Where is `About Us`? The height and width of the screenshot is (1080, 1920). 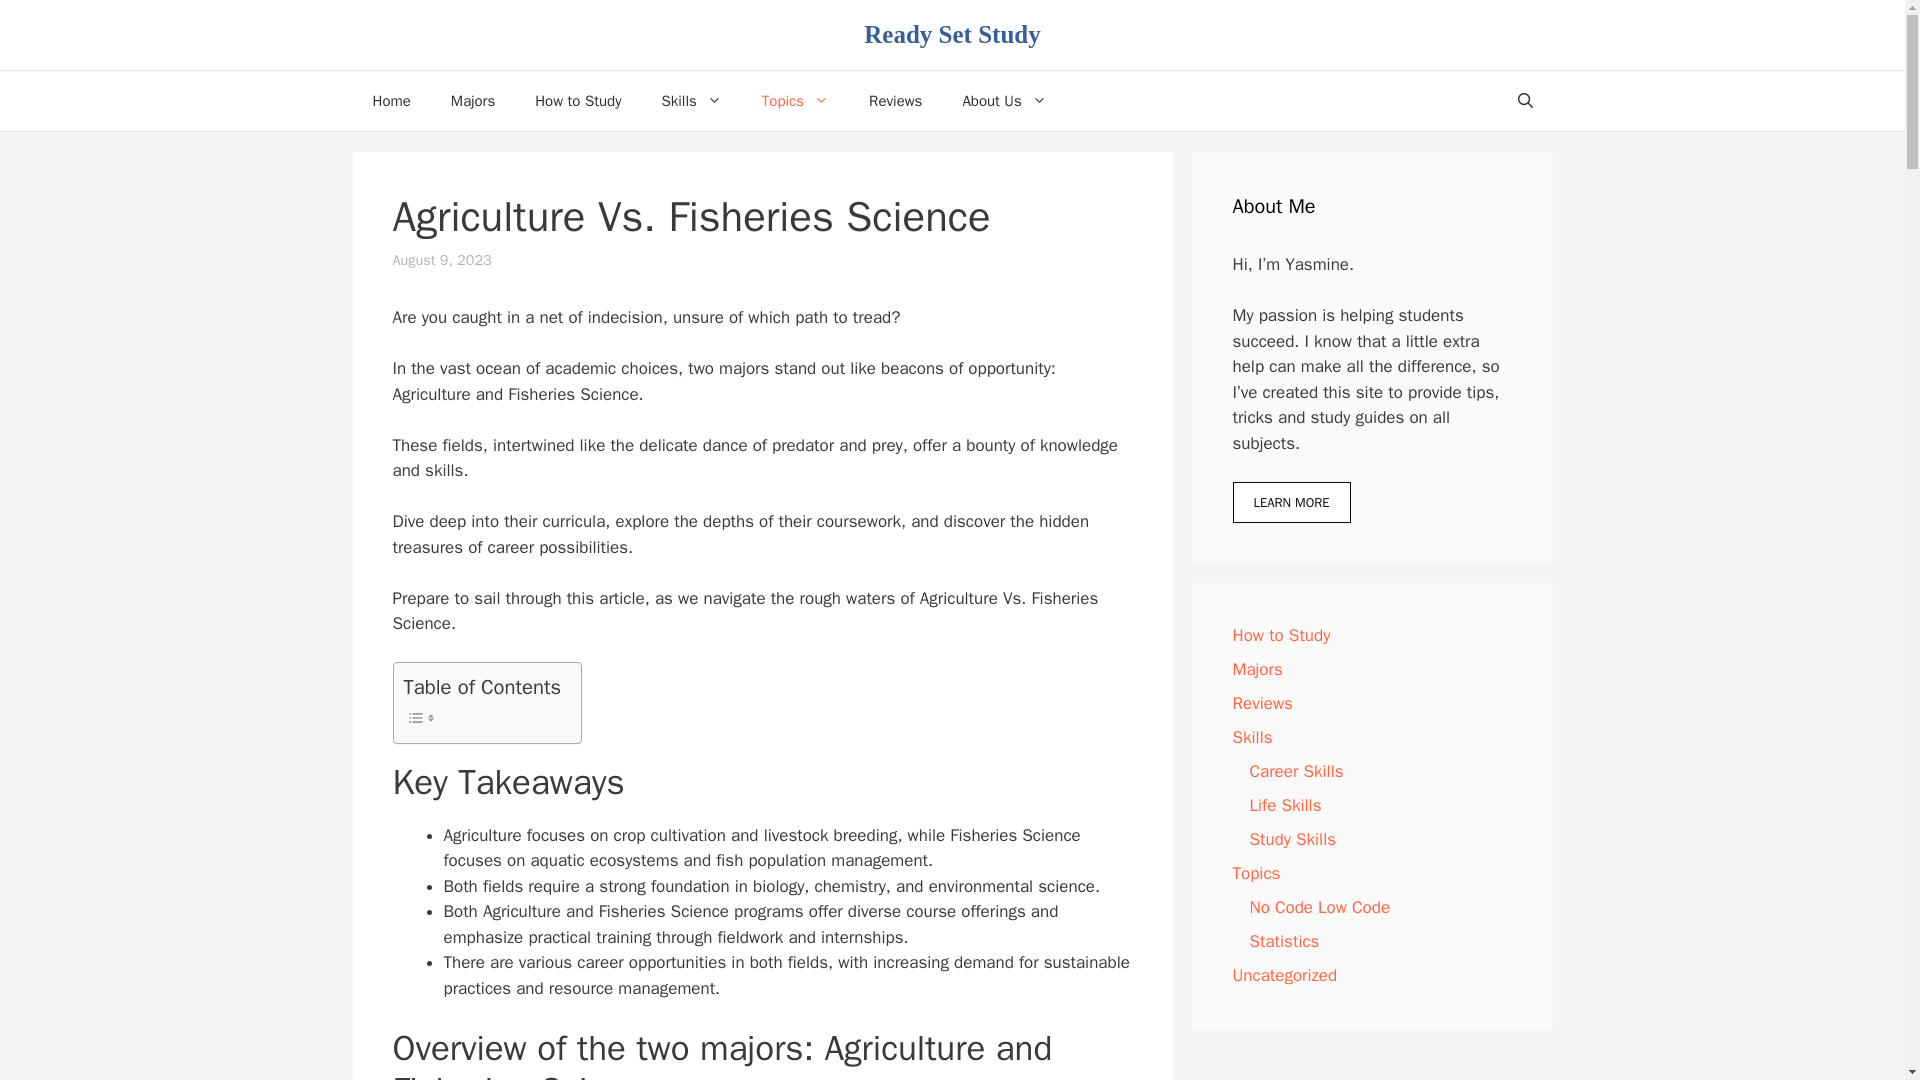
About Us is located at coordinates (1004, 100).